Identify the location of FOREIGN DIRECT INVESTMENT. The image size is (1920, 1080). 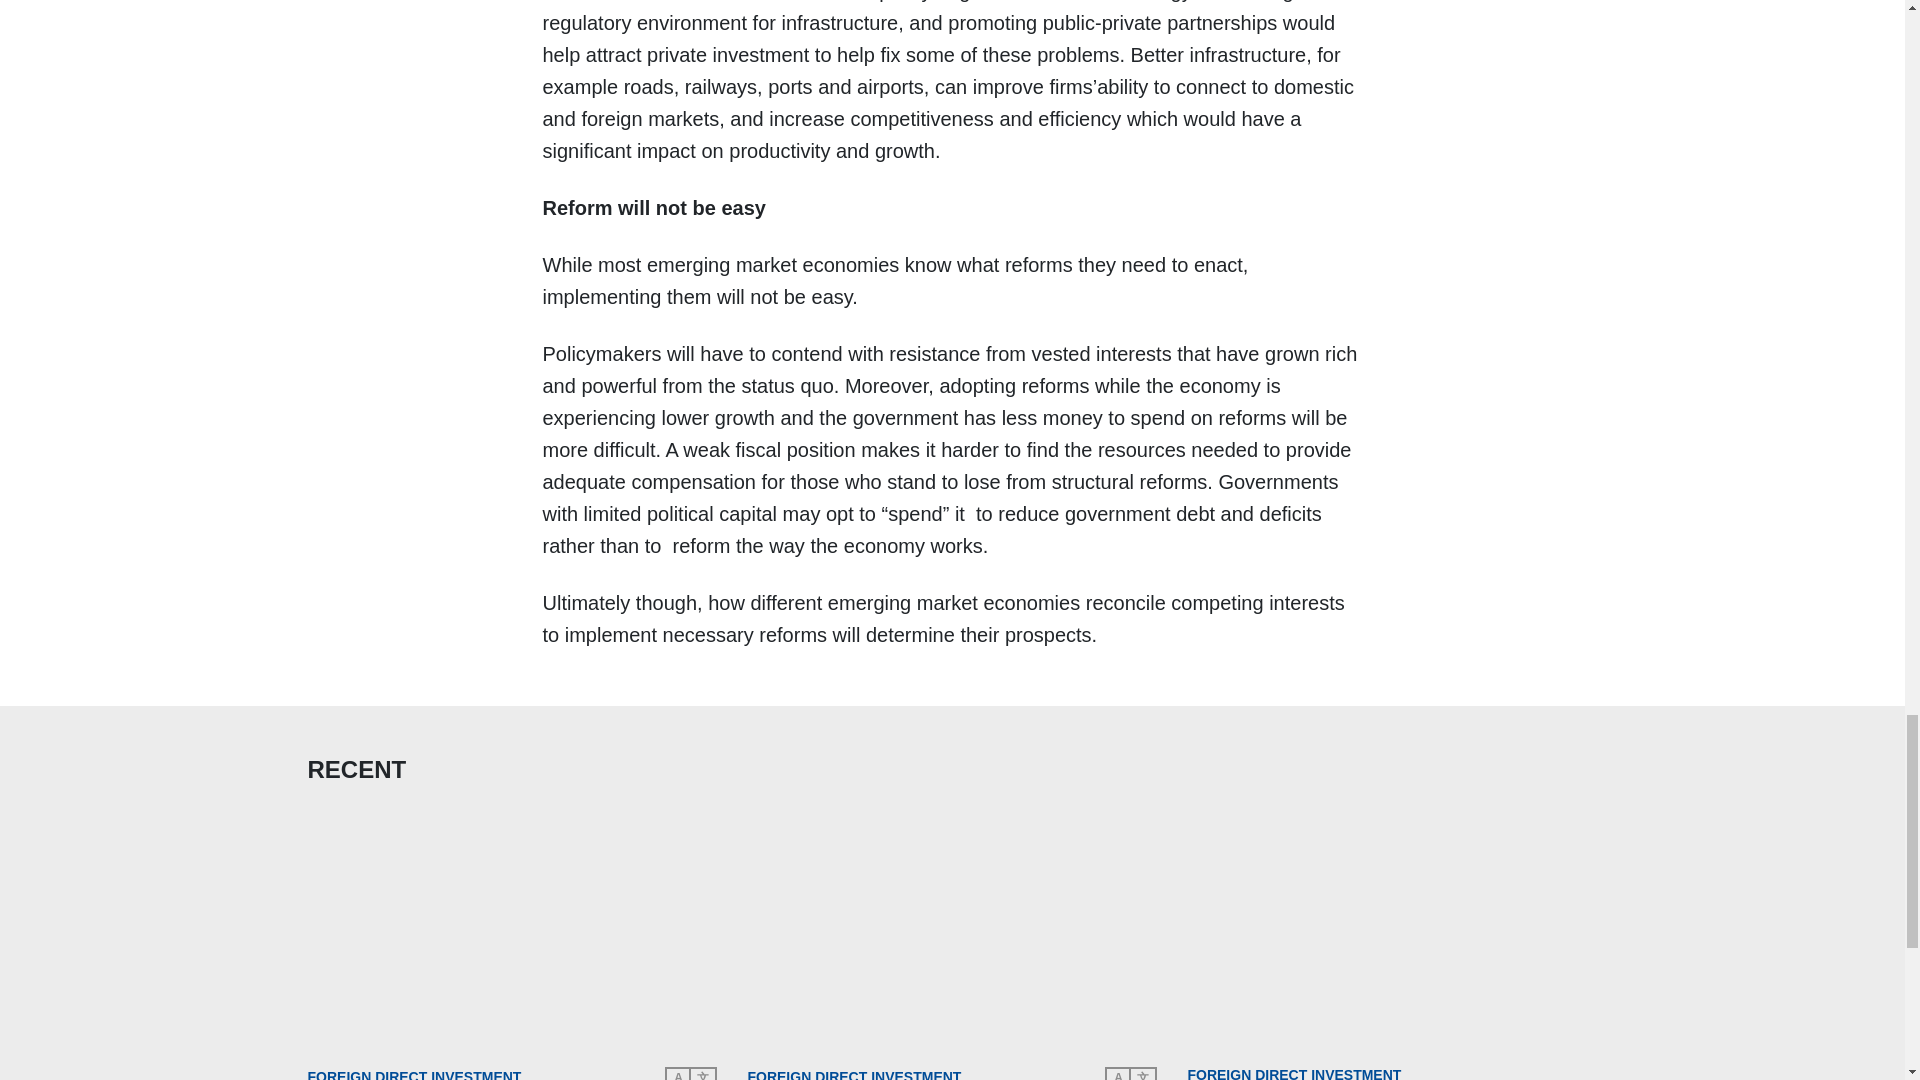
(414, 1074).